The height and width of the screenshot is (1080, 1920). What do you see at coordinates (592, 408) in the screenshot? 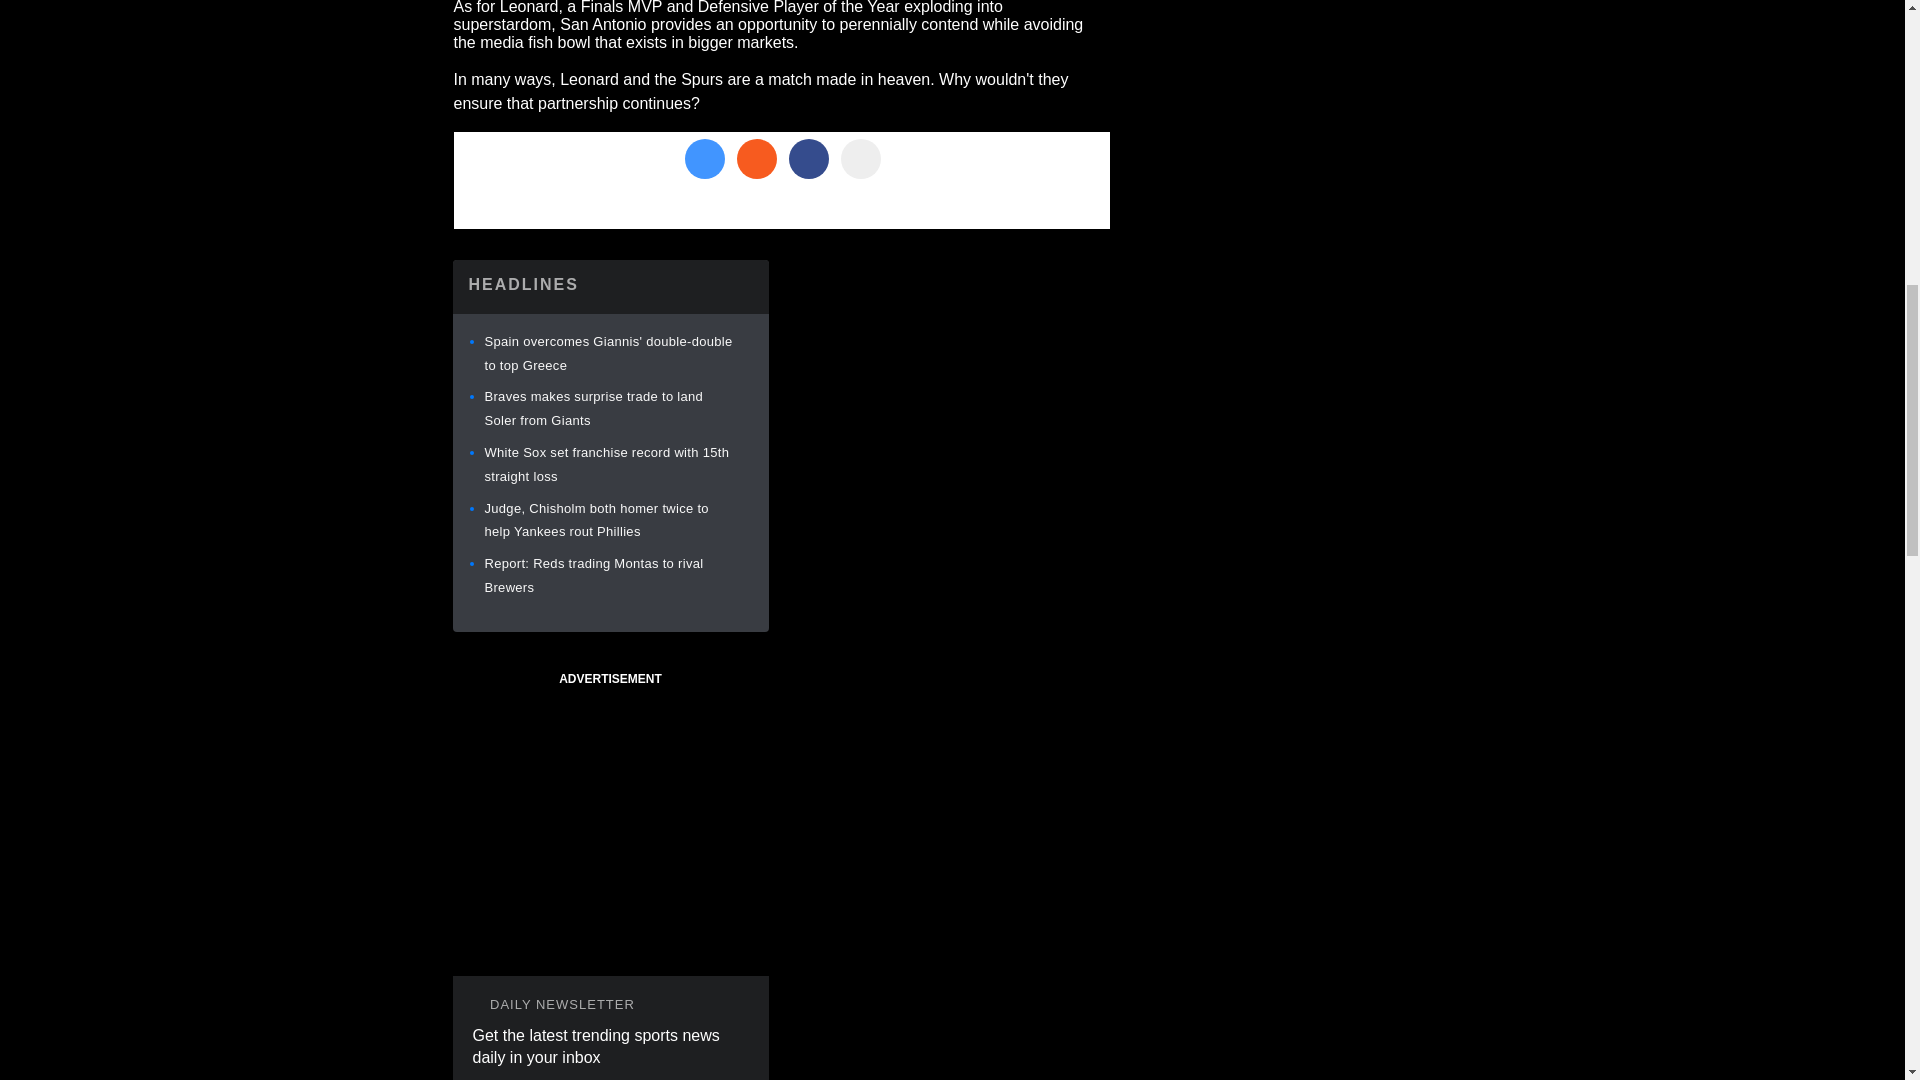
I see `Braves makes surprise trade to land Soler from Giants` at bounding box center [592, 408].